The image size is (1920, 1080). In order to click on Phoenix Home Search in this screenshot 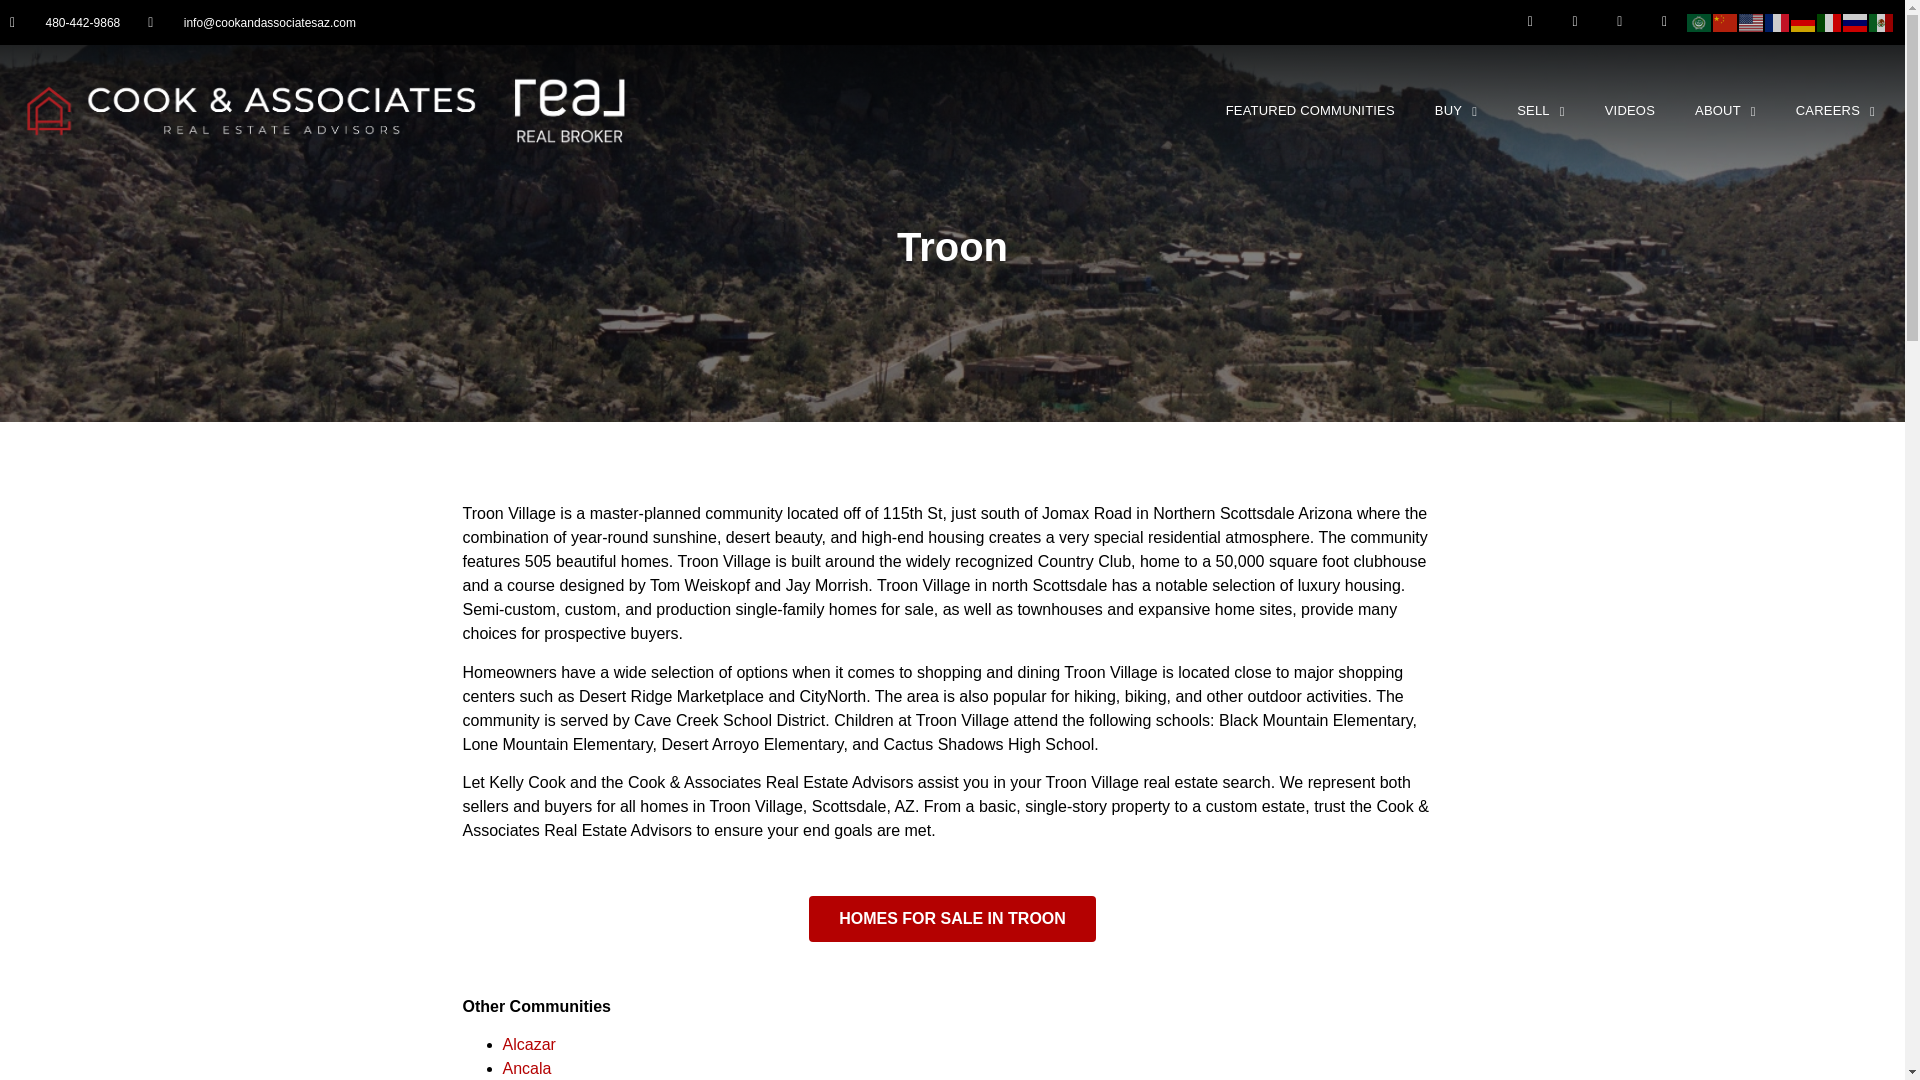, I will do `click(1456, 110)`.